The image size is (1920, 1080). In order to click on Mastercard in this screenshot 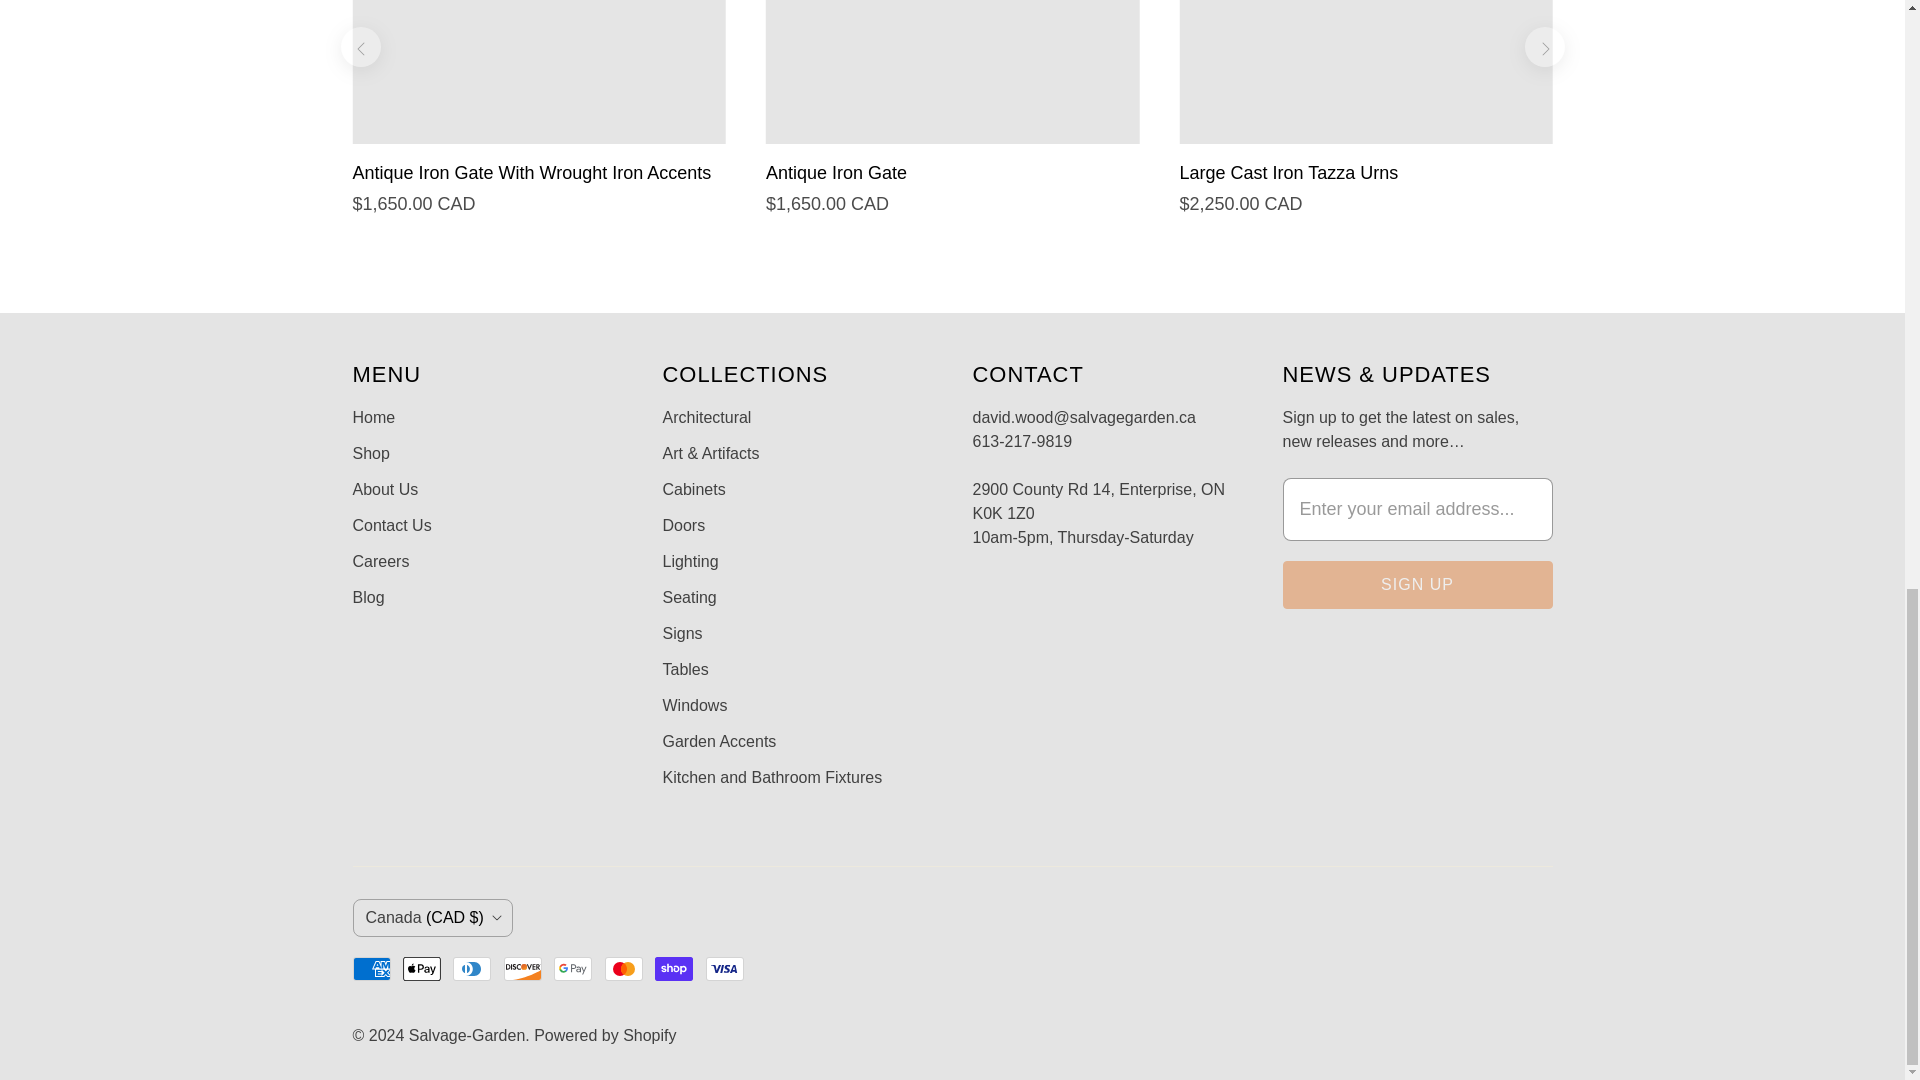, I will do `click(624, 968)`.